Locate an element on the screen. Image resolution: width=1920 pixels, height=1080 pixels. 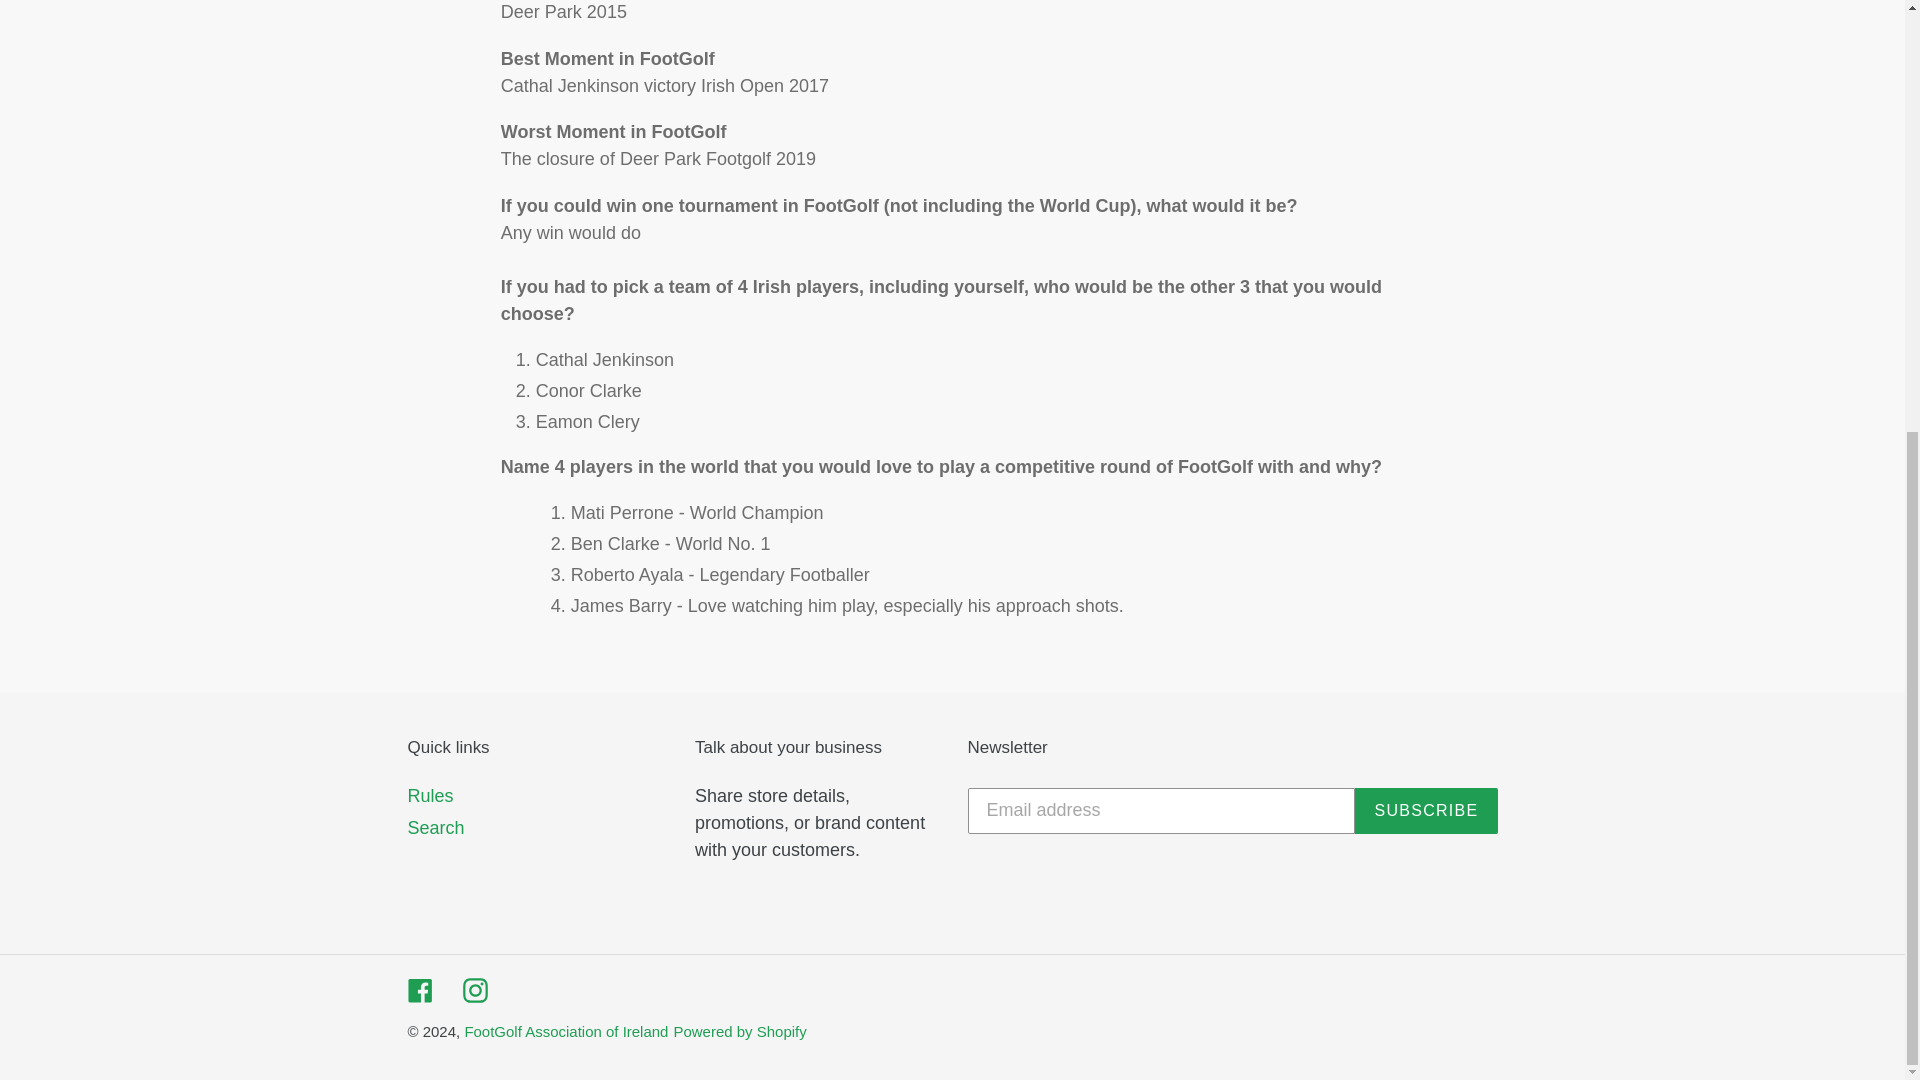
Powered by Shopify is located at coordinates (740, 1031).